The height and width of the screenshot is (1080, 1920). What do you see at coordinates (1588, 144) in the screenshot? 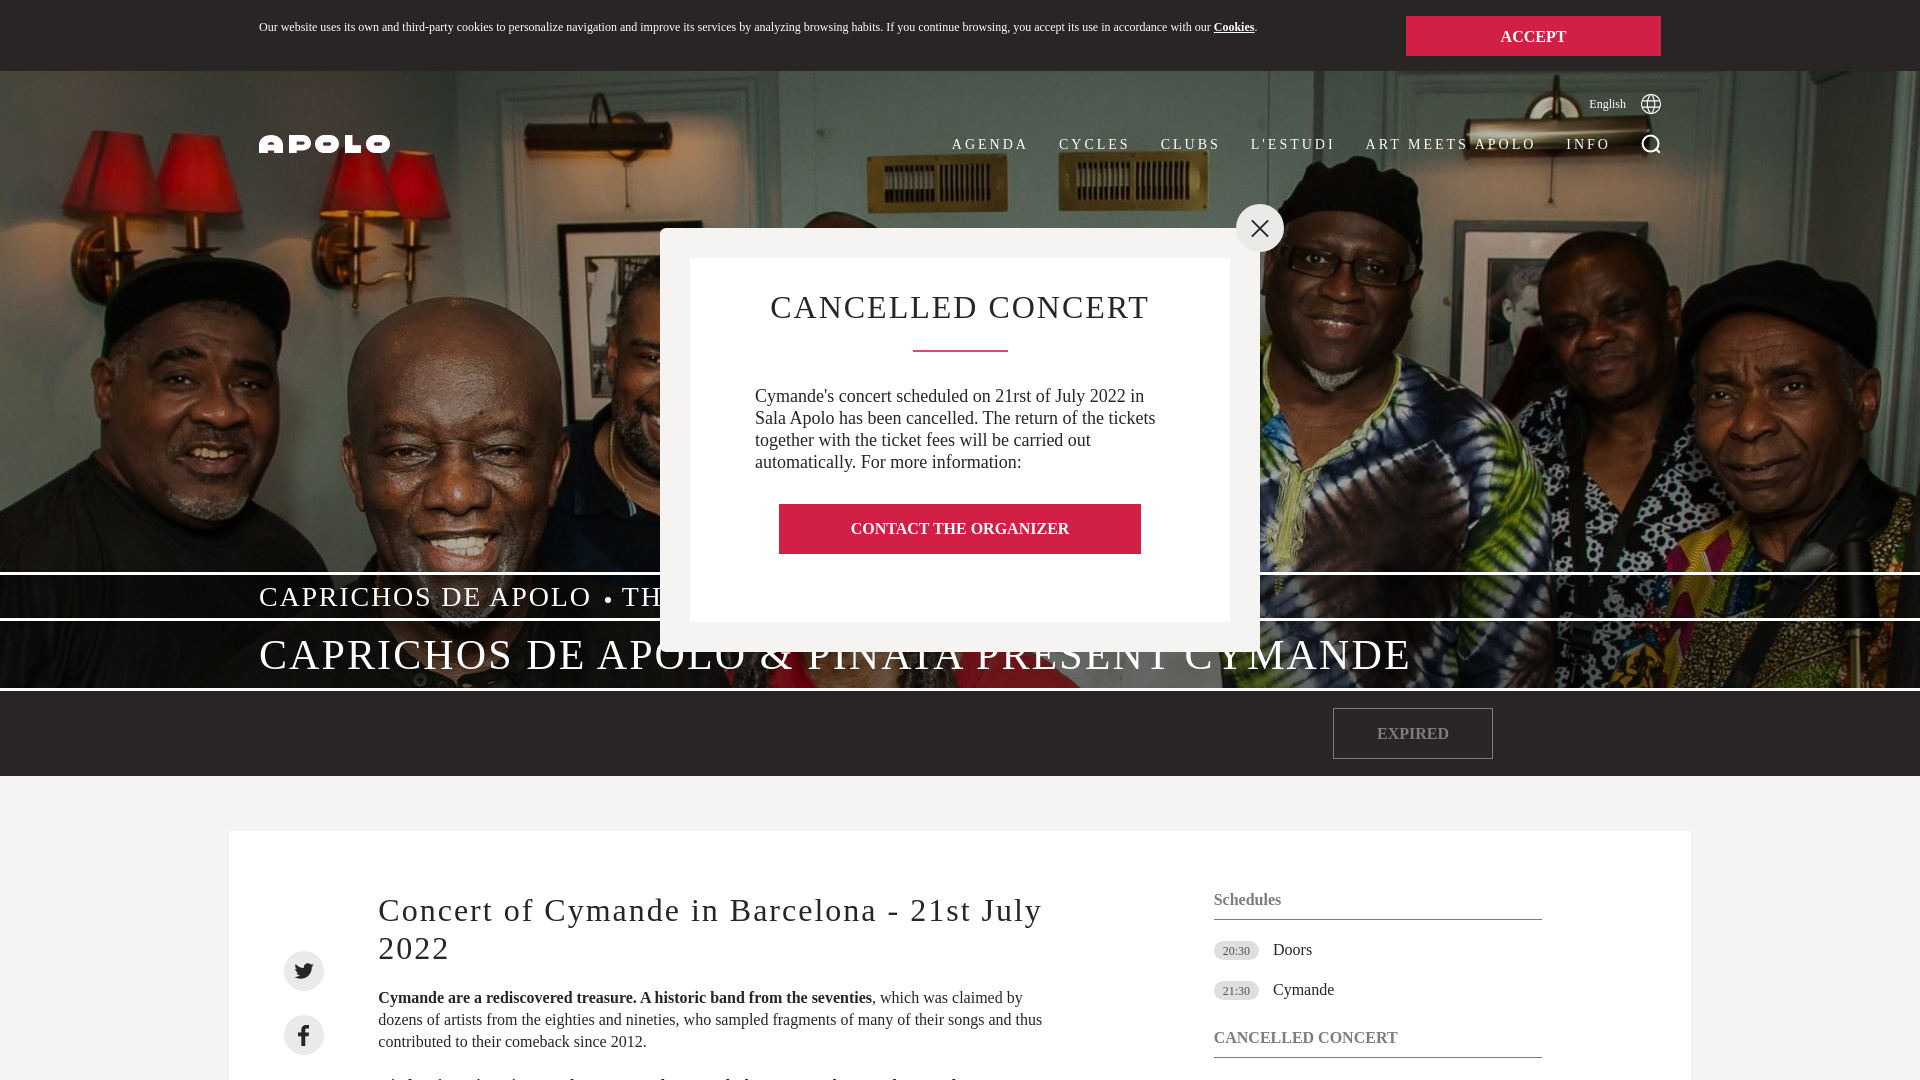
I see `INFO` at bounding box center [1588, 144].